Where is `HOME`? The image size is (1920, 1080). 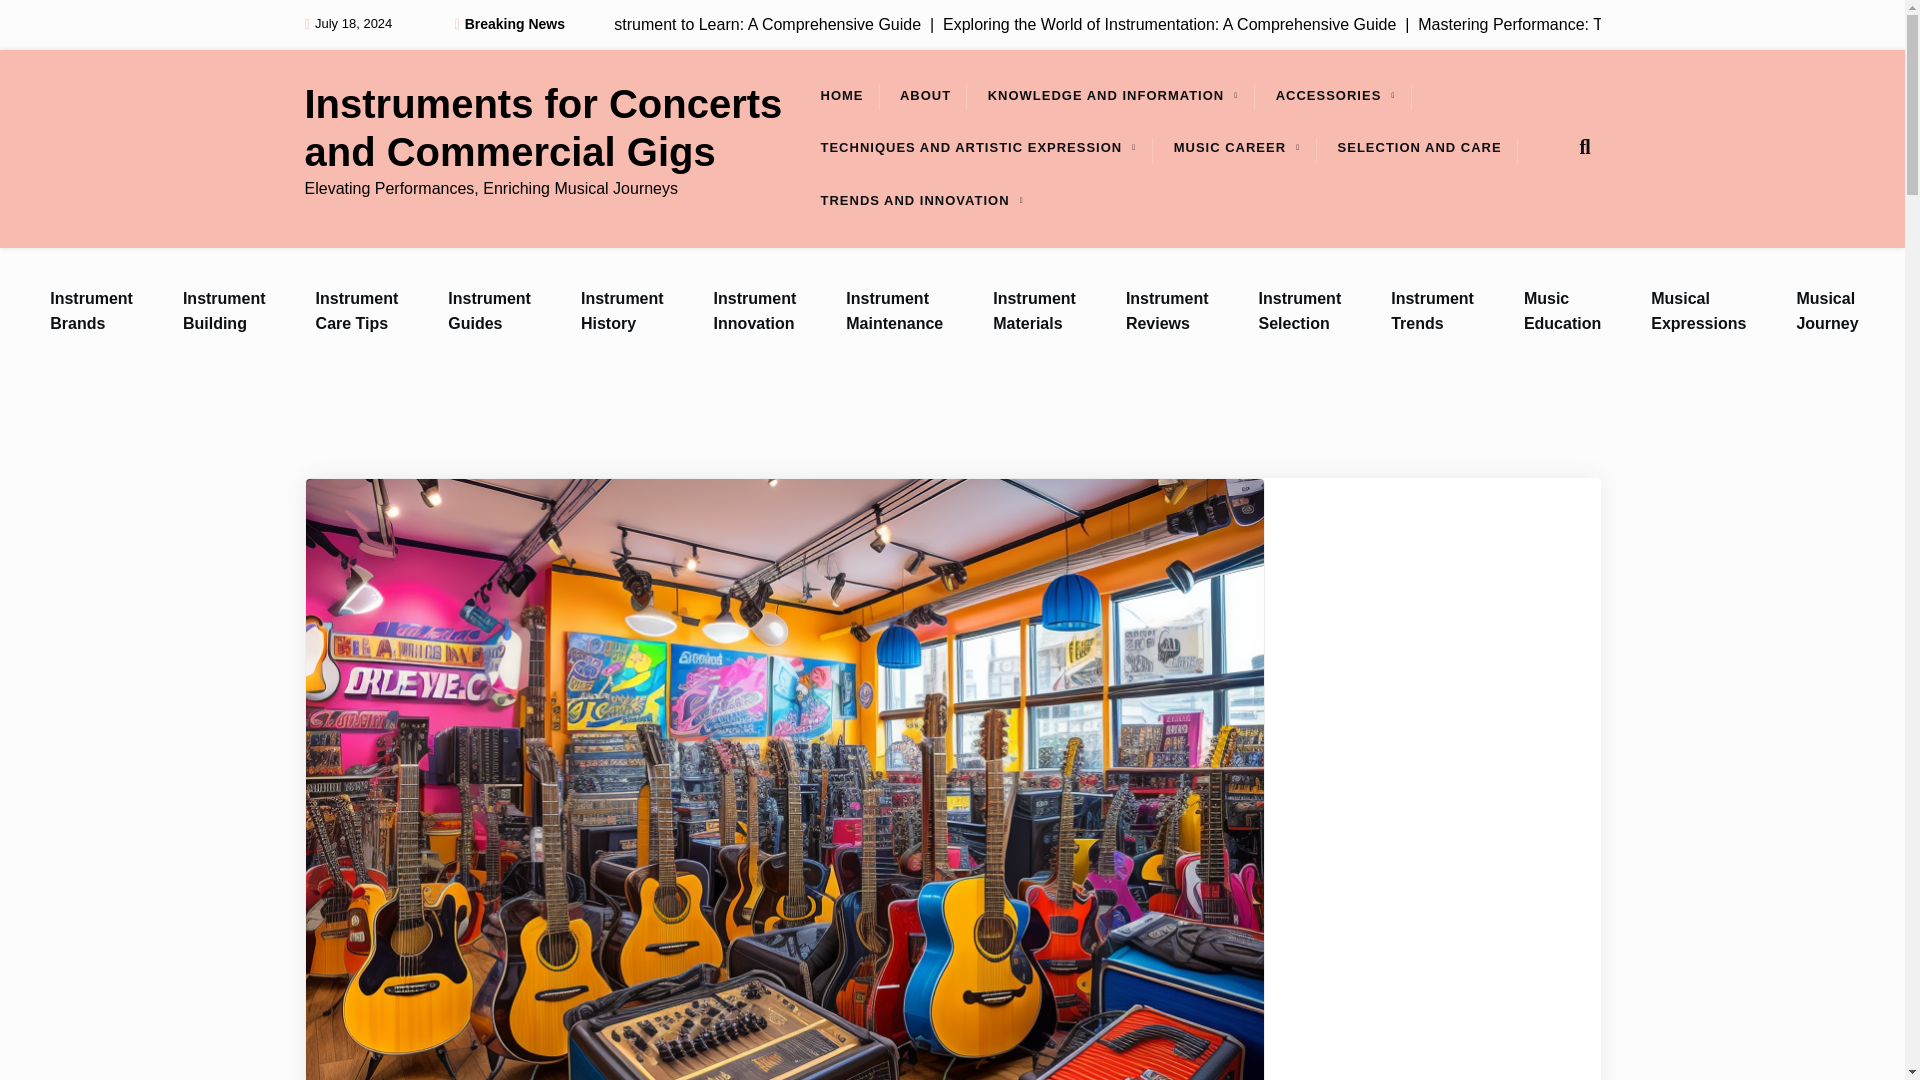
HOME is located at coordinates (842, 96).